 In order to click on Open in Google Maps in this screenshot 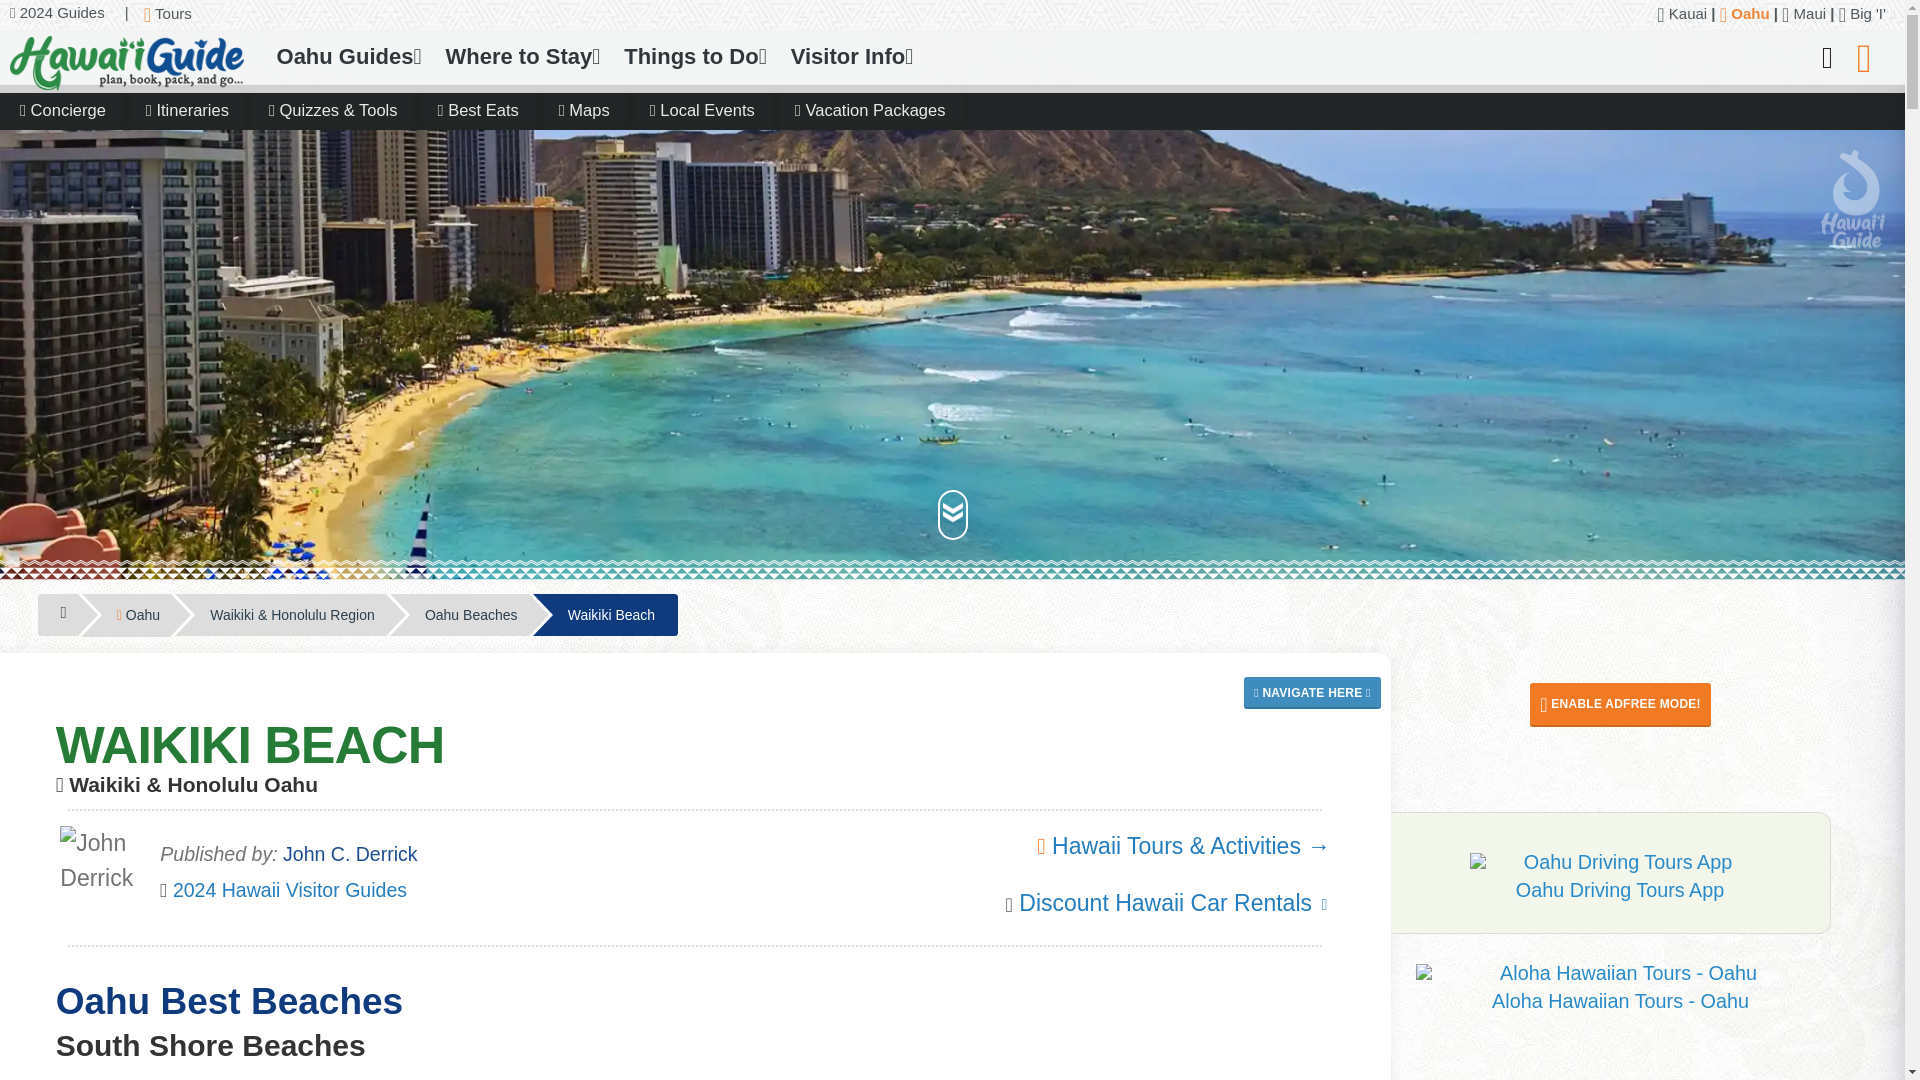, I will do `click(1312, 689)`.